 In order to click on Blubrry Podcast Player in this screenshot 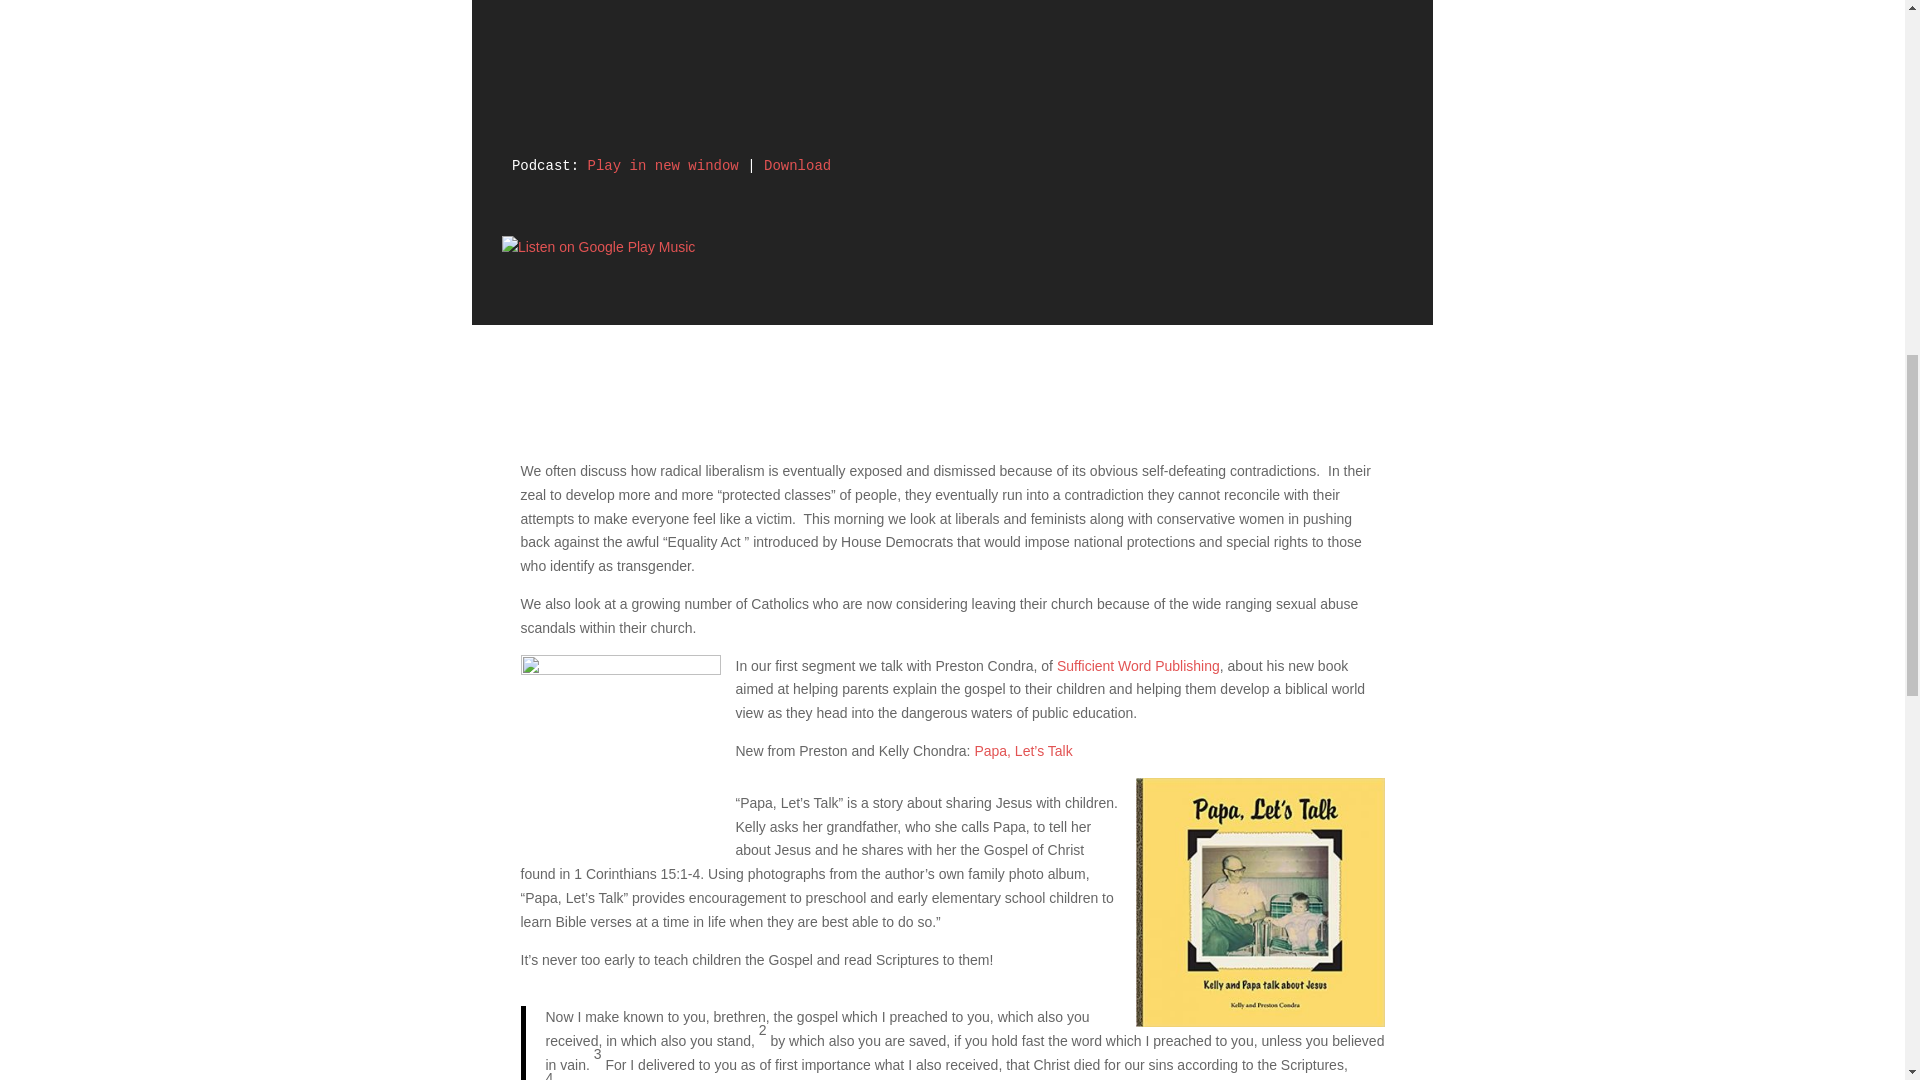, I will do `click(952, 72)`.